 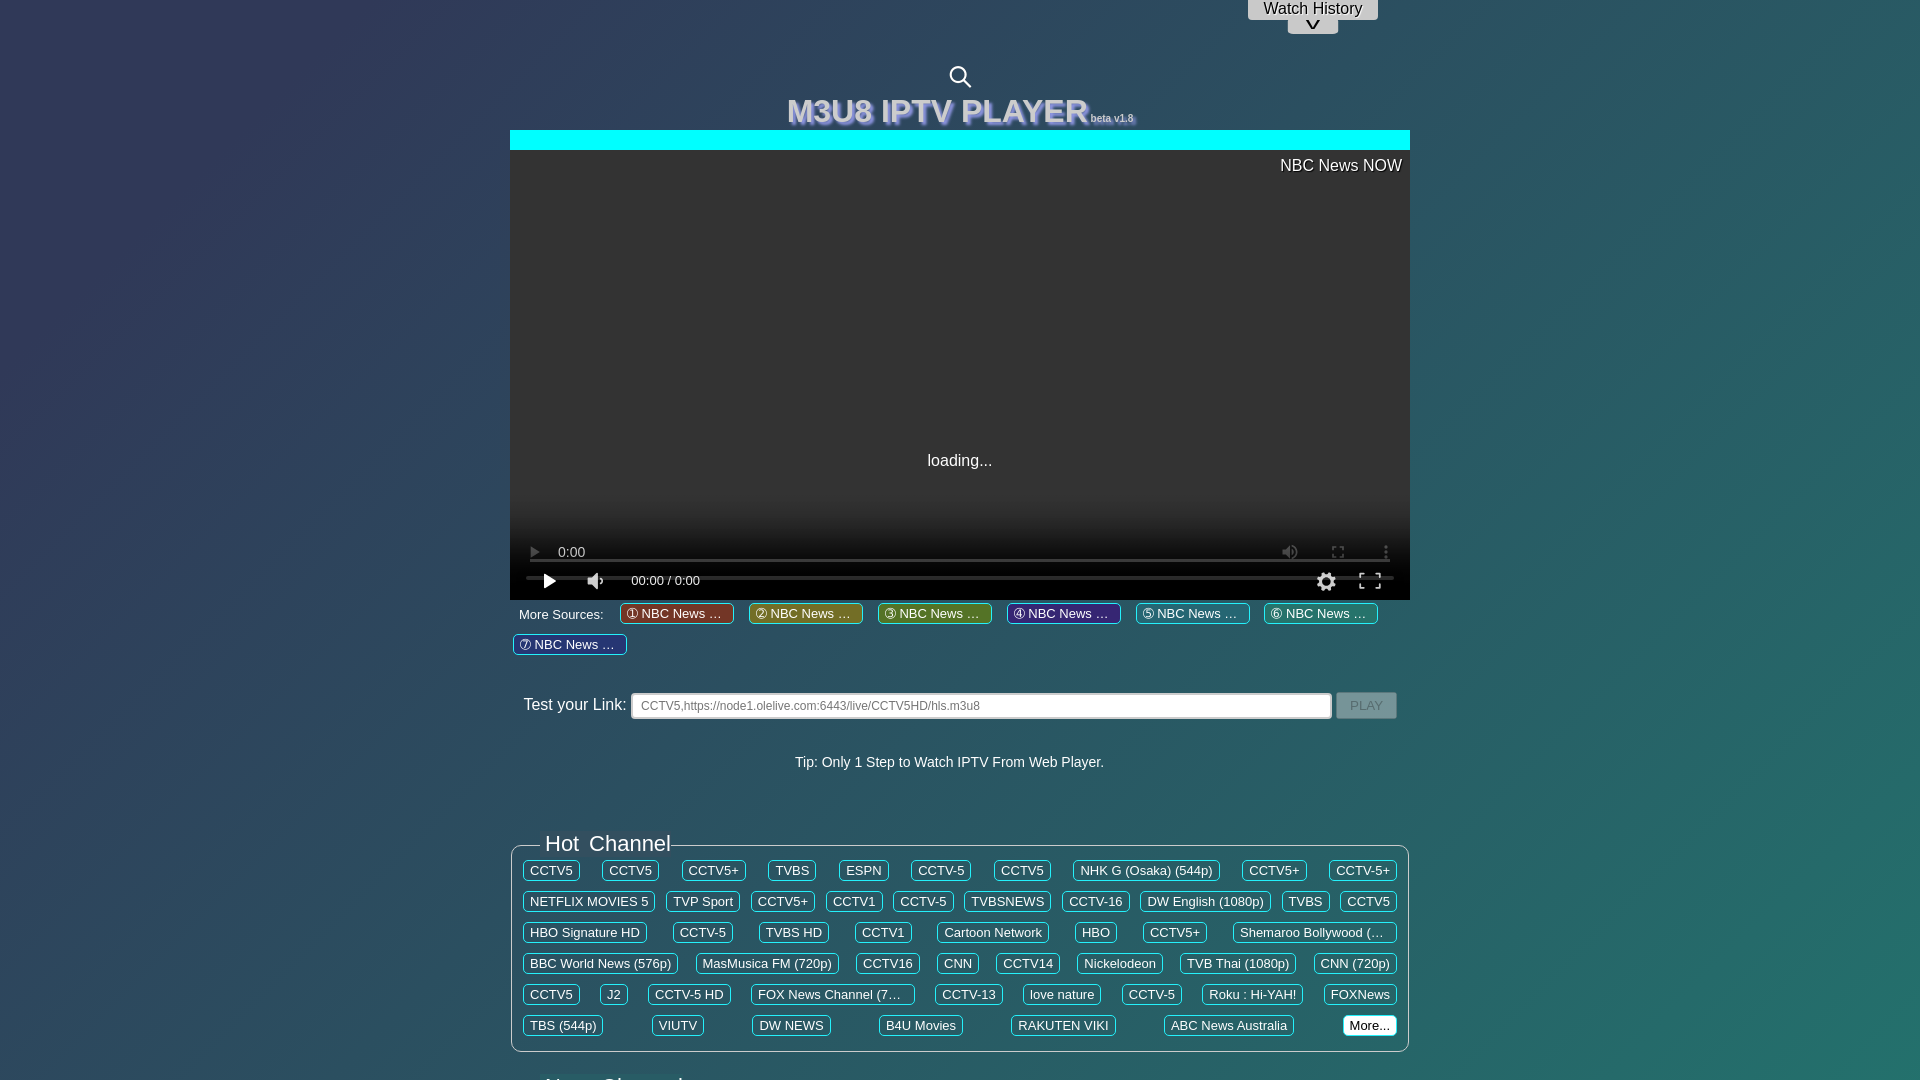 What do you see at coordinates (864, 870) in the screenshot?
I see `ESPN` at bounding box center [864, 870].